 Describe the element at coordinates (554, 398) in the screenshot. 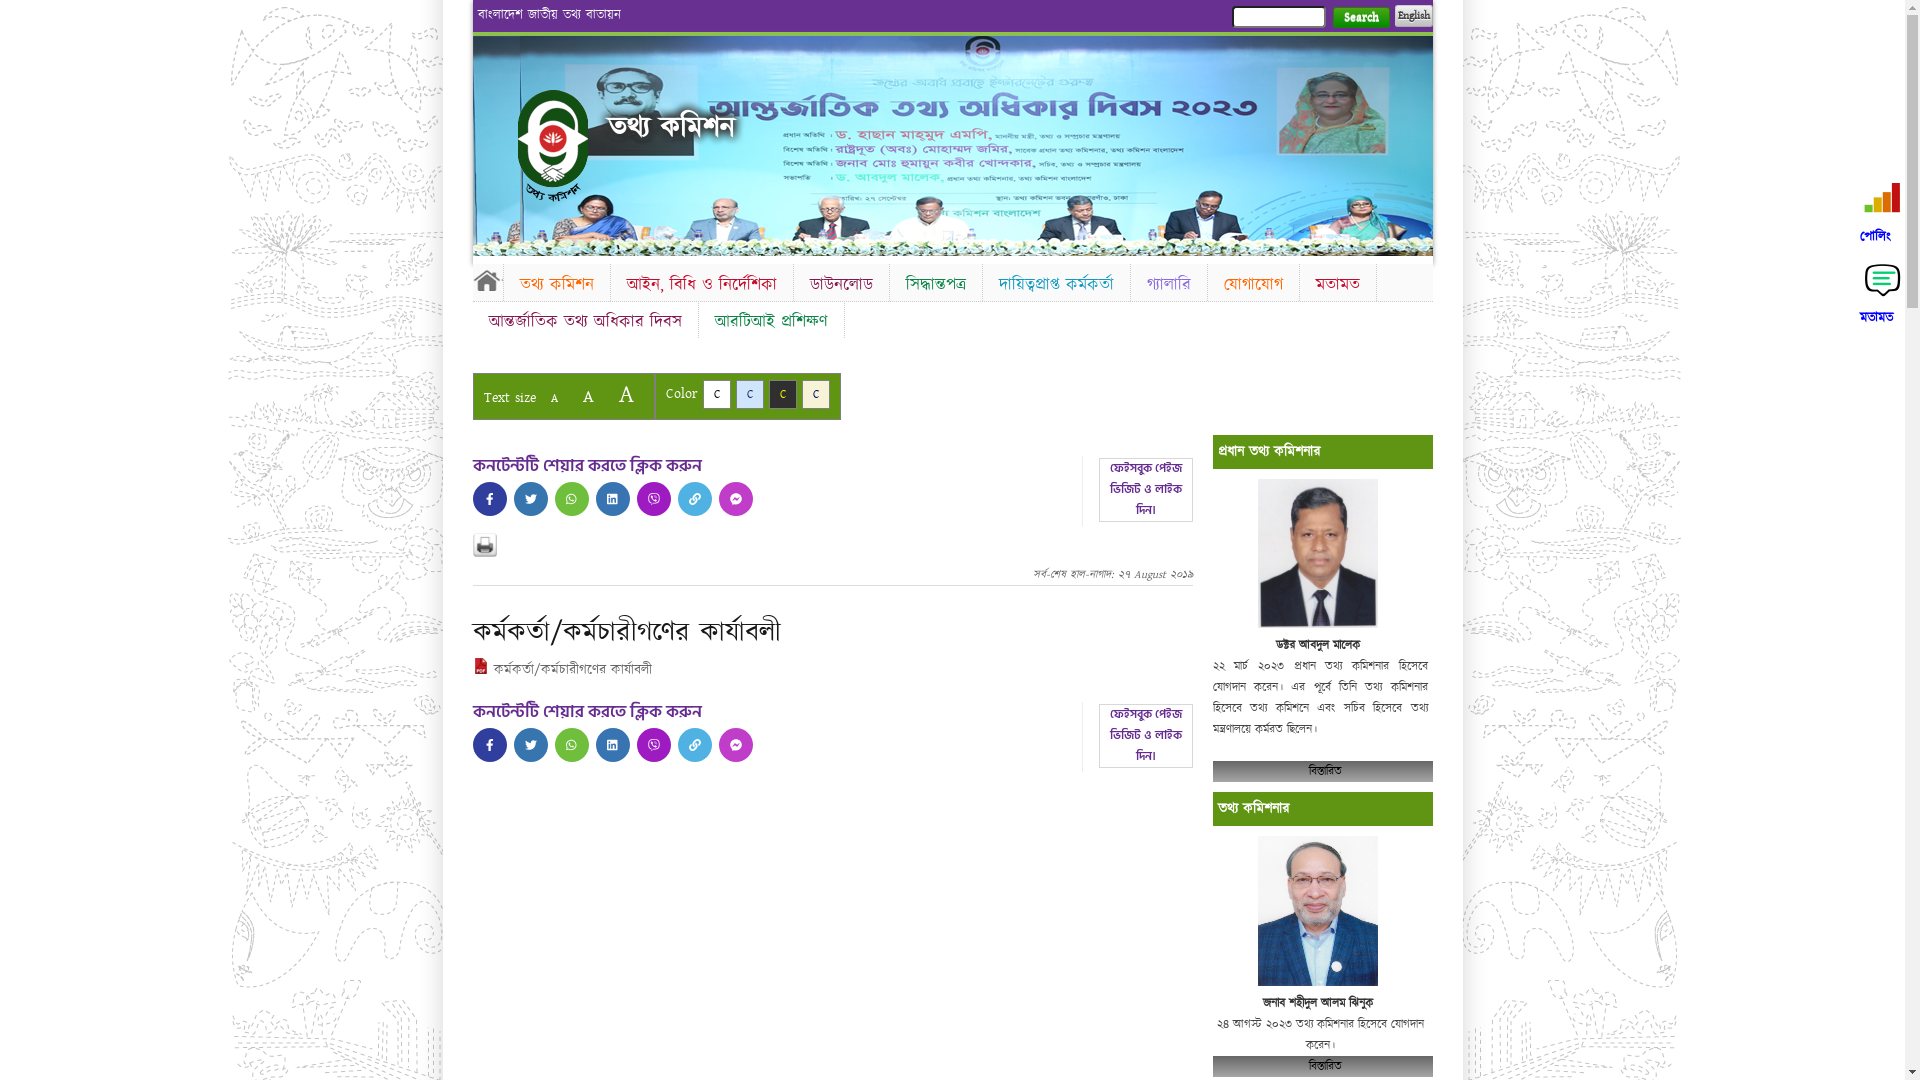

I see `A` at that location.